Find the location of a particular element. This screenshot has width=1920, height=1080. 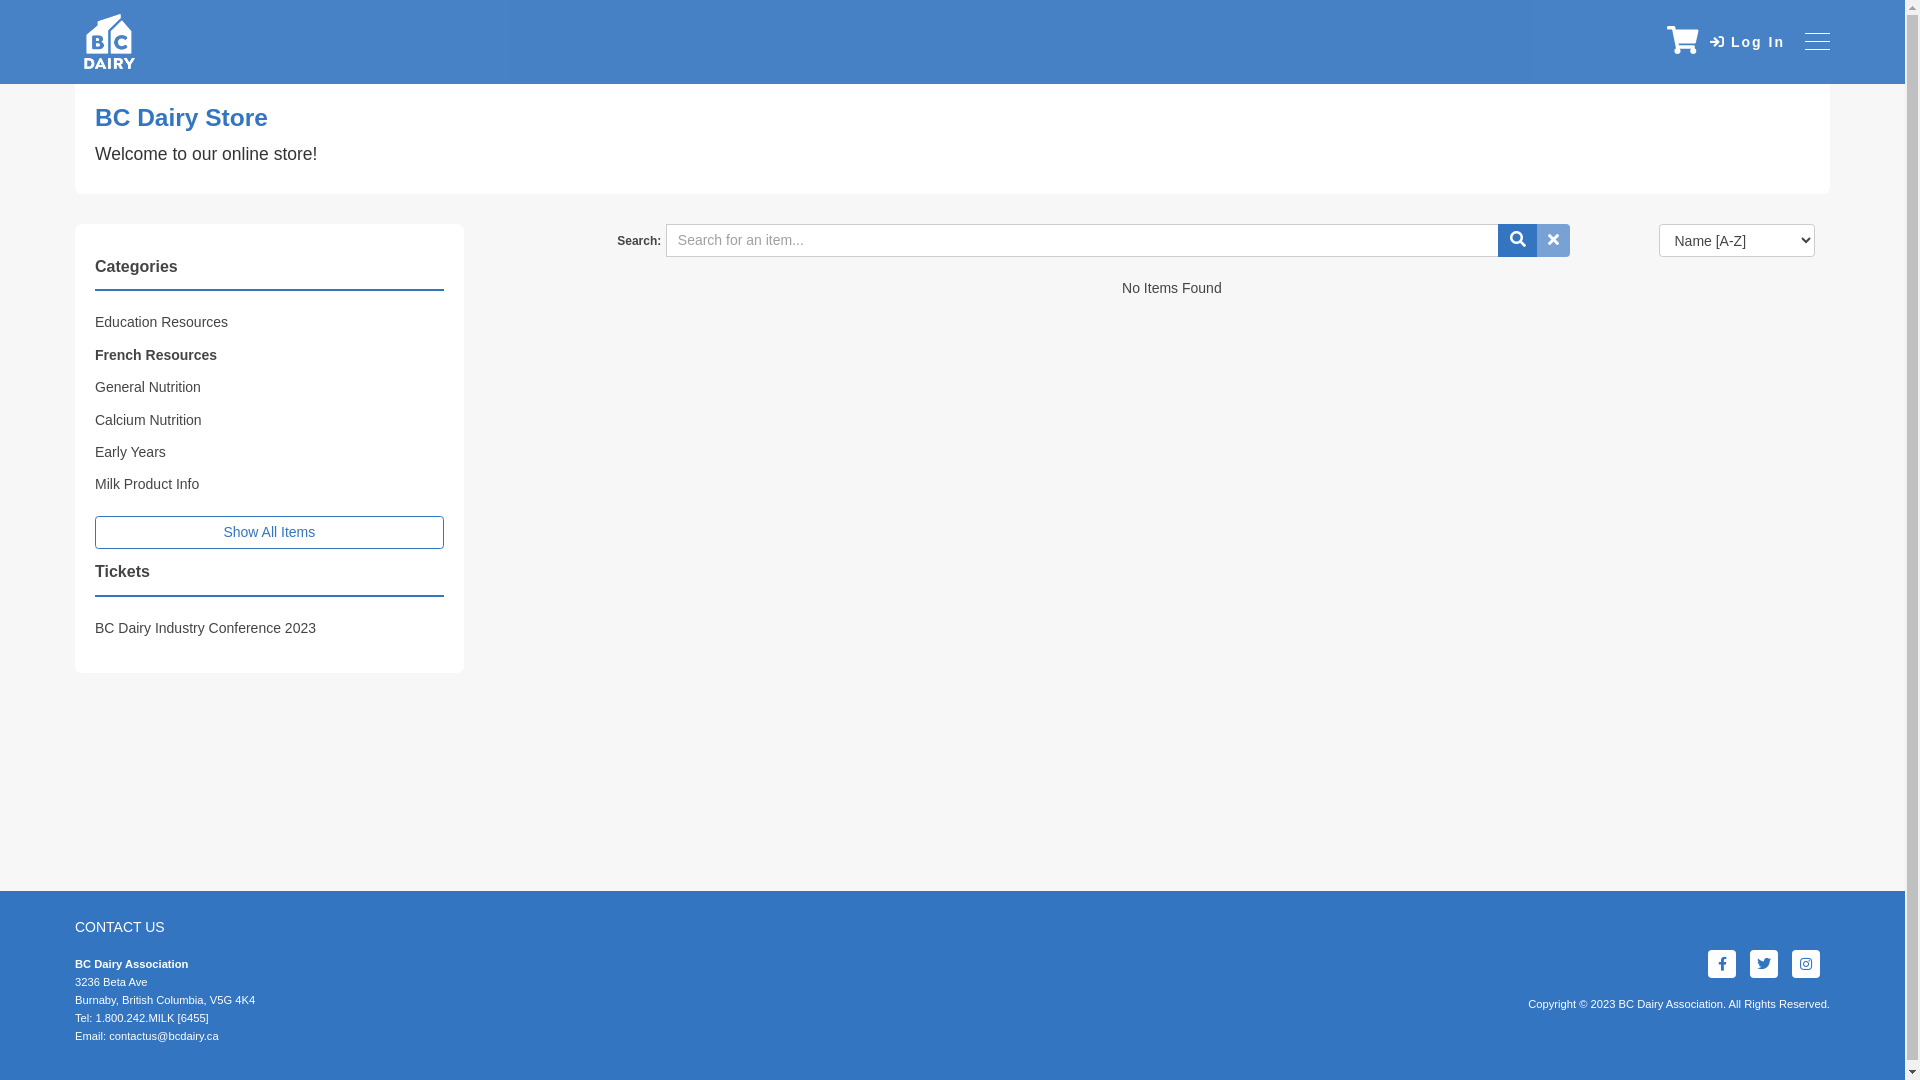

Milk Product Info is located at coordinates (147, 484).